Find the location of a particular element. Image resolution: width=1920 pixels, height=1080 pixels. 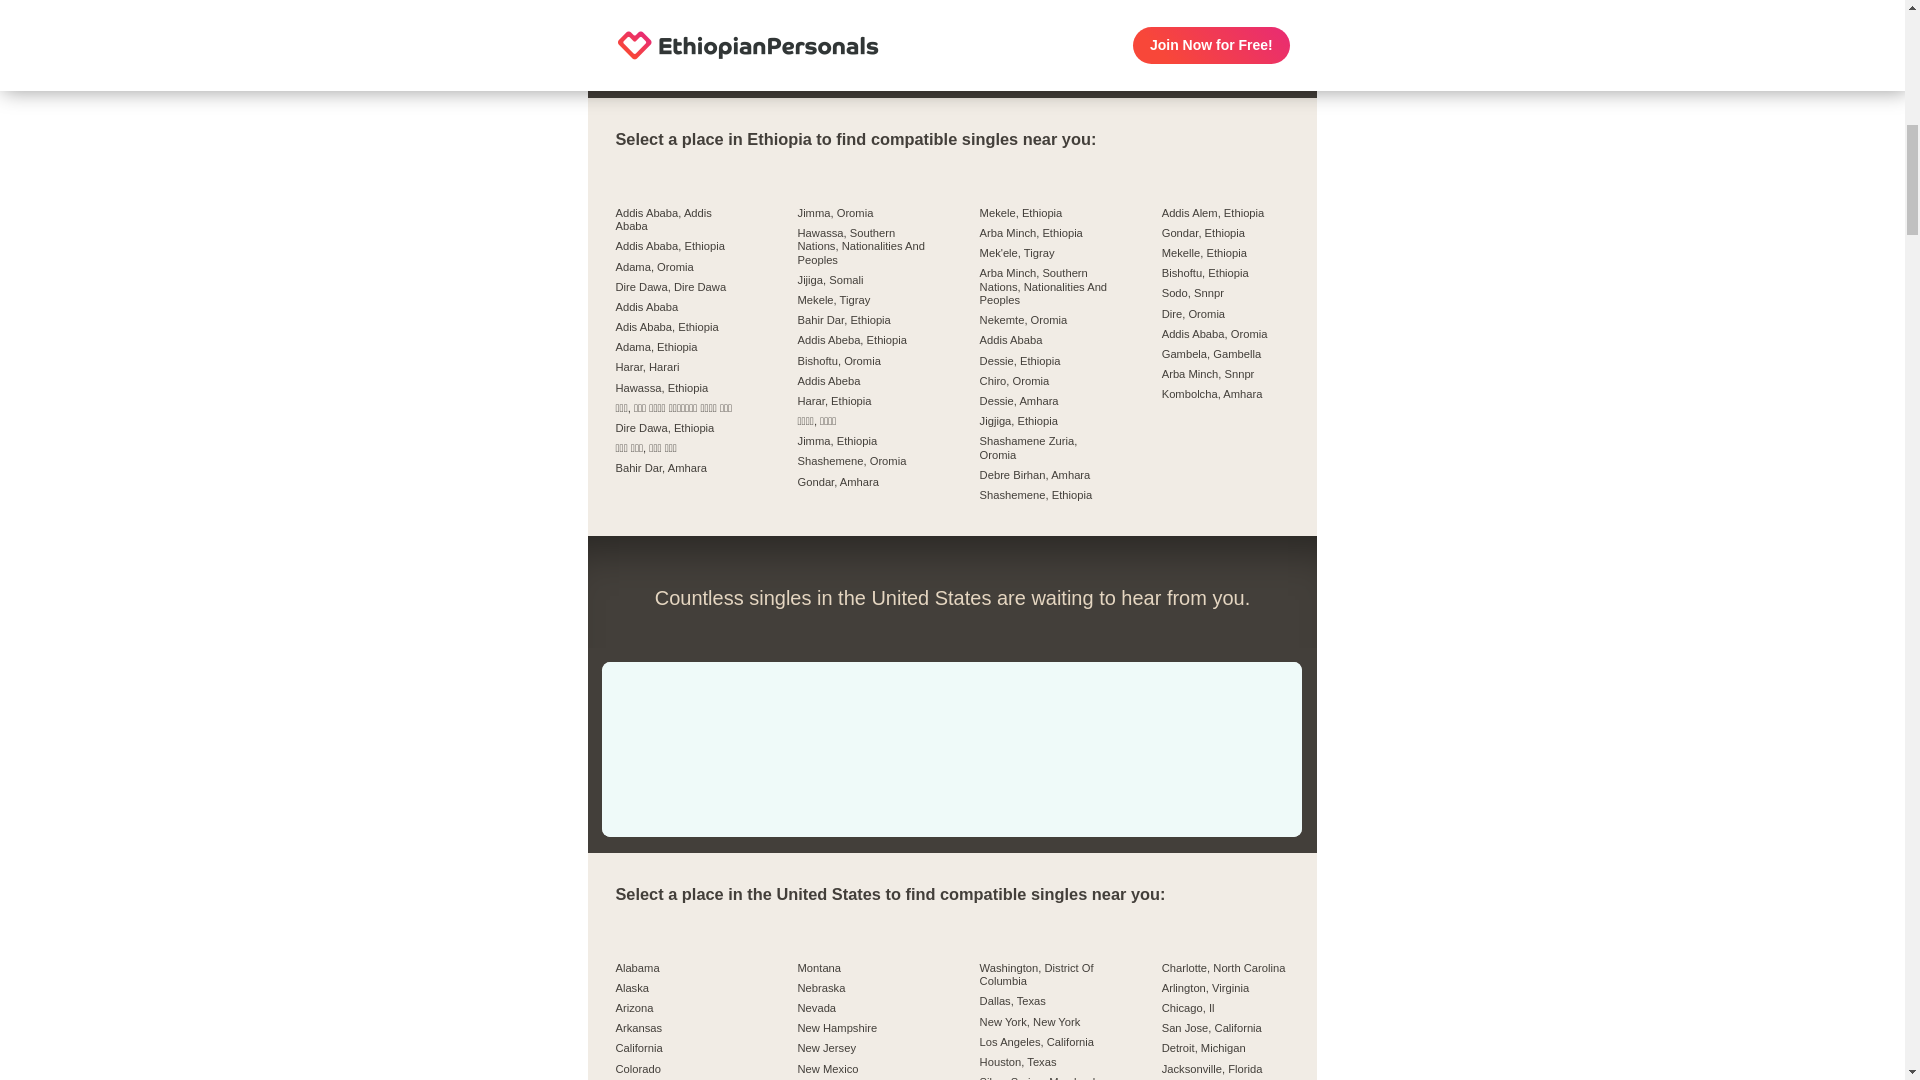

Dire Dawa, Ethiopia is located at coordinates (678, 432).